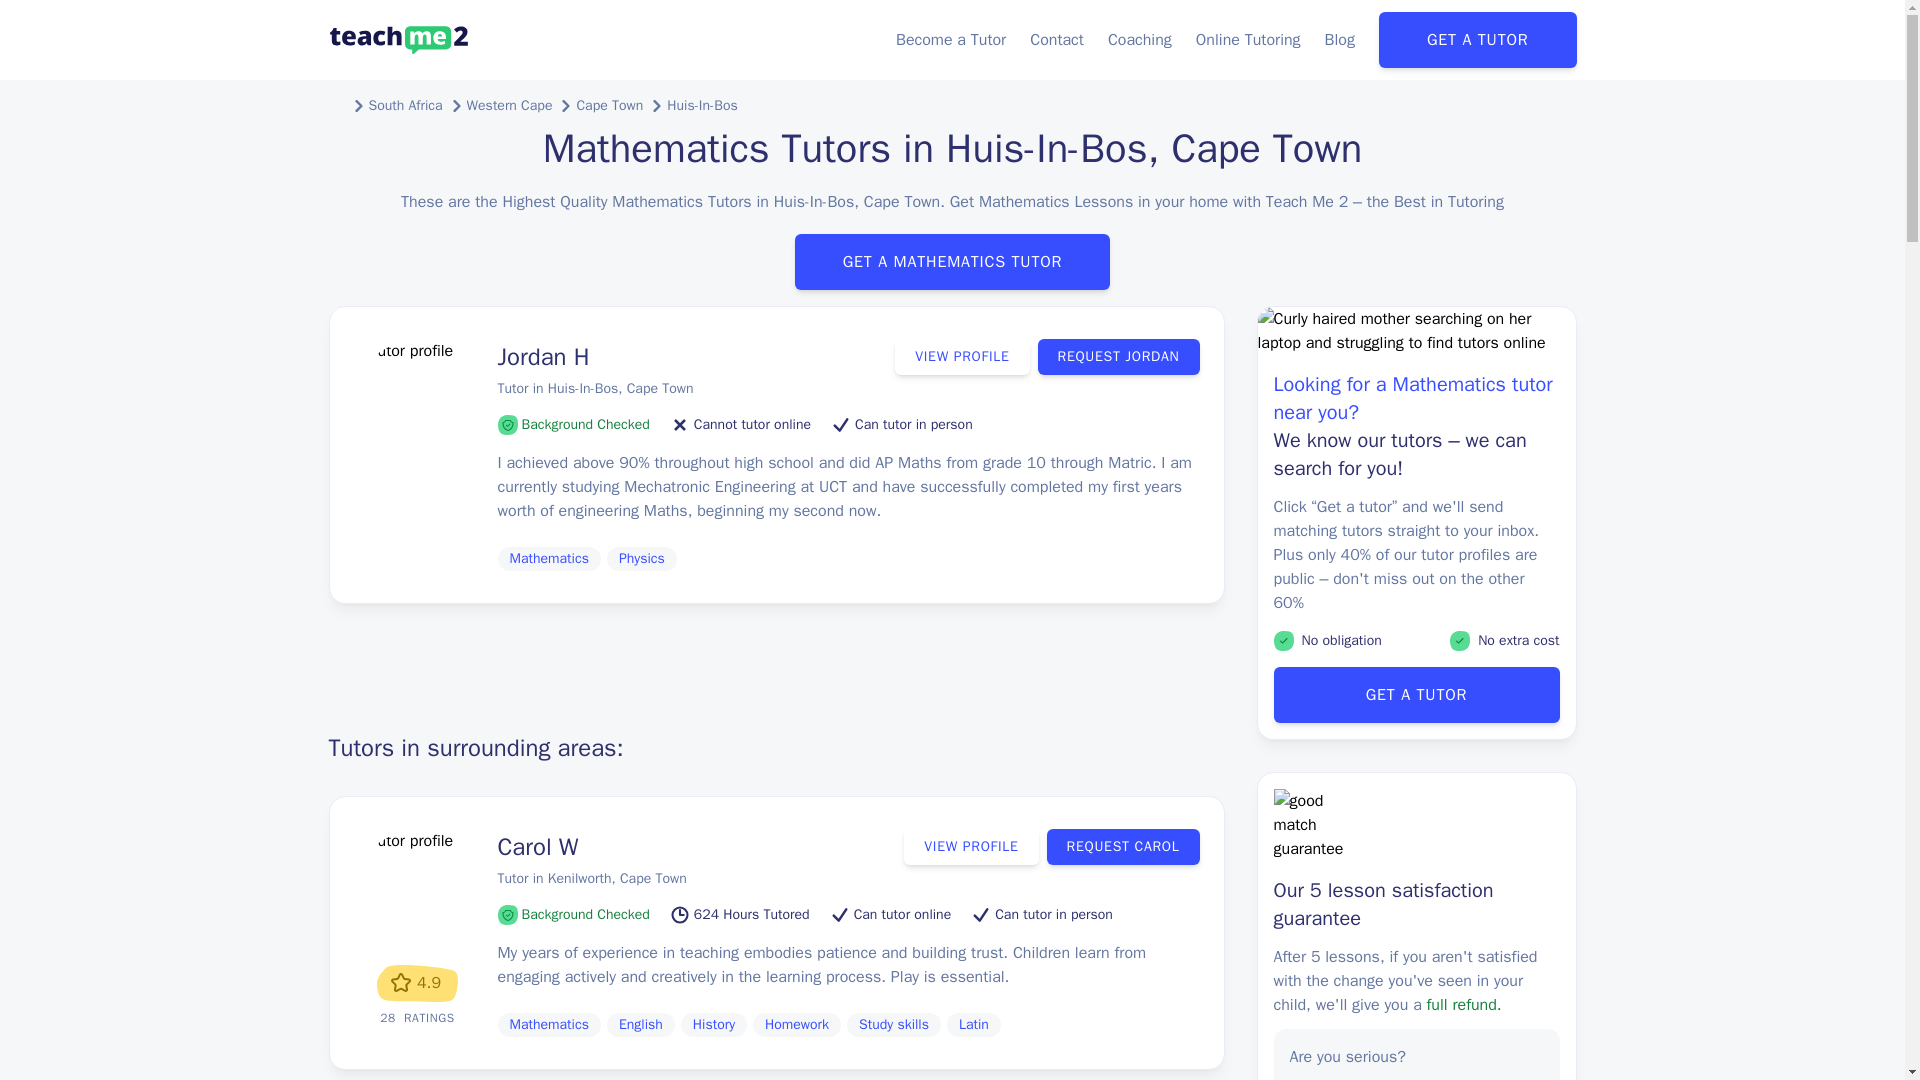 The image size is (1920, 1080). Describe the element at coordinates (1248, 40) in the screenshot. I see `Online Tutoring` at that location.